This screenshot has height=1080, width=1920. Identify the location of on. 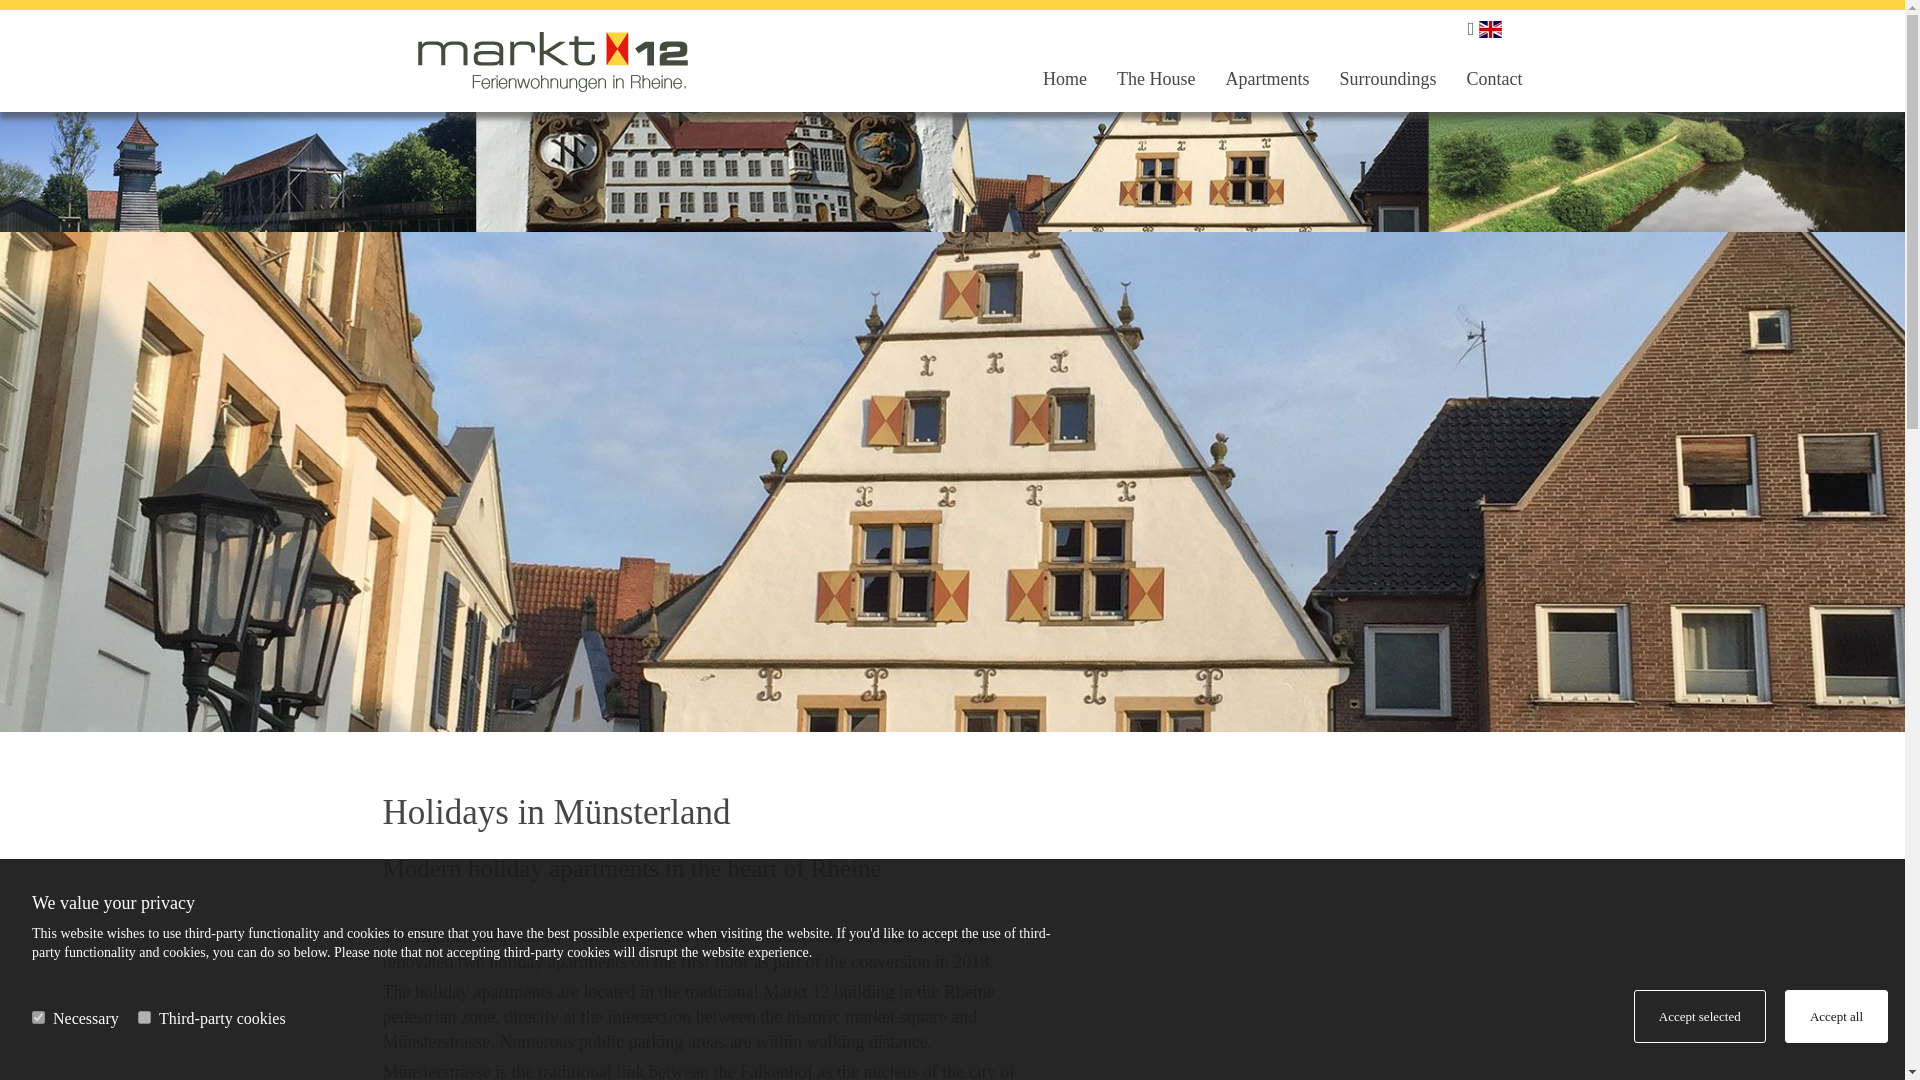
(38, 1016).